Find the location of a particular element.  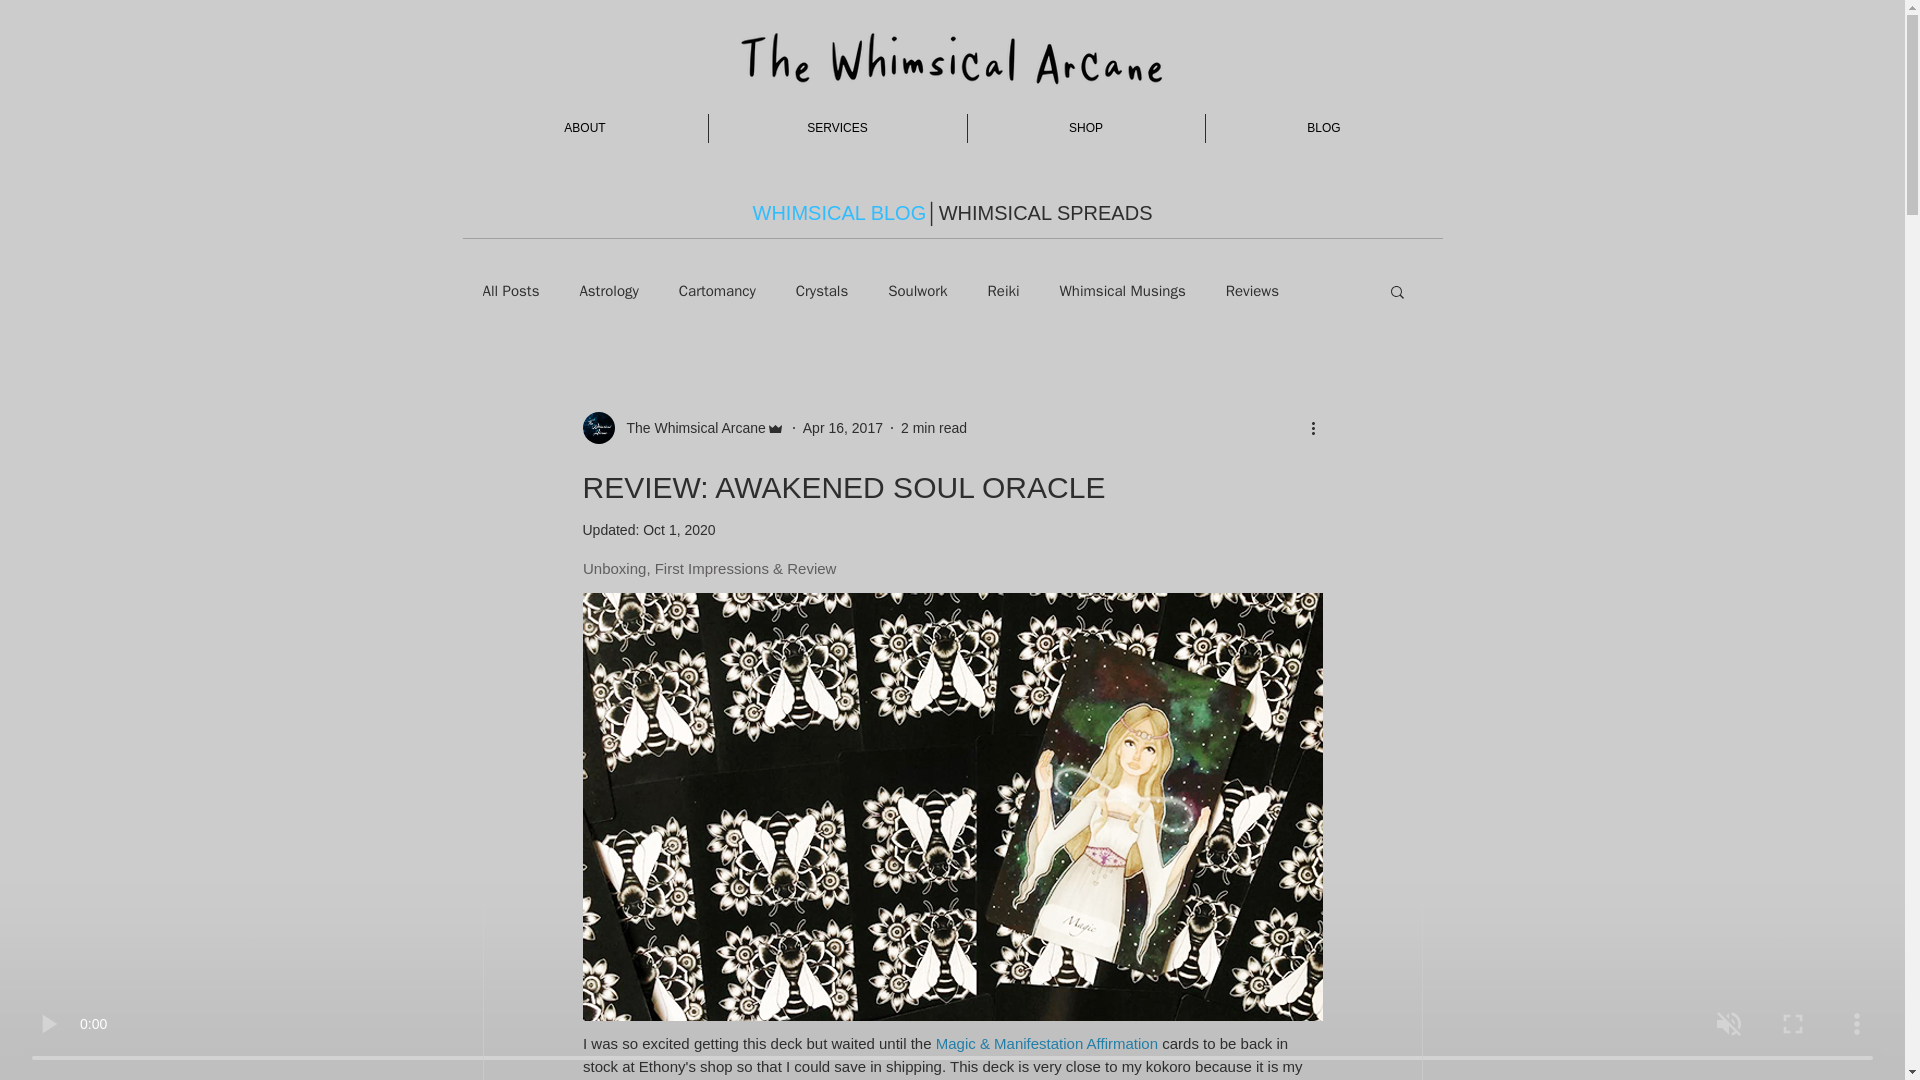

Reviews is located at coordinates (1252, 291).